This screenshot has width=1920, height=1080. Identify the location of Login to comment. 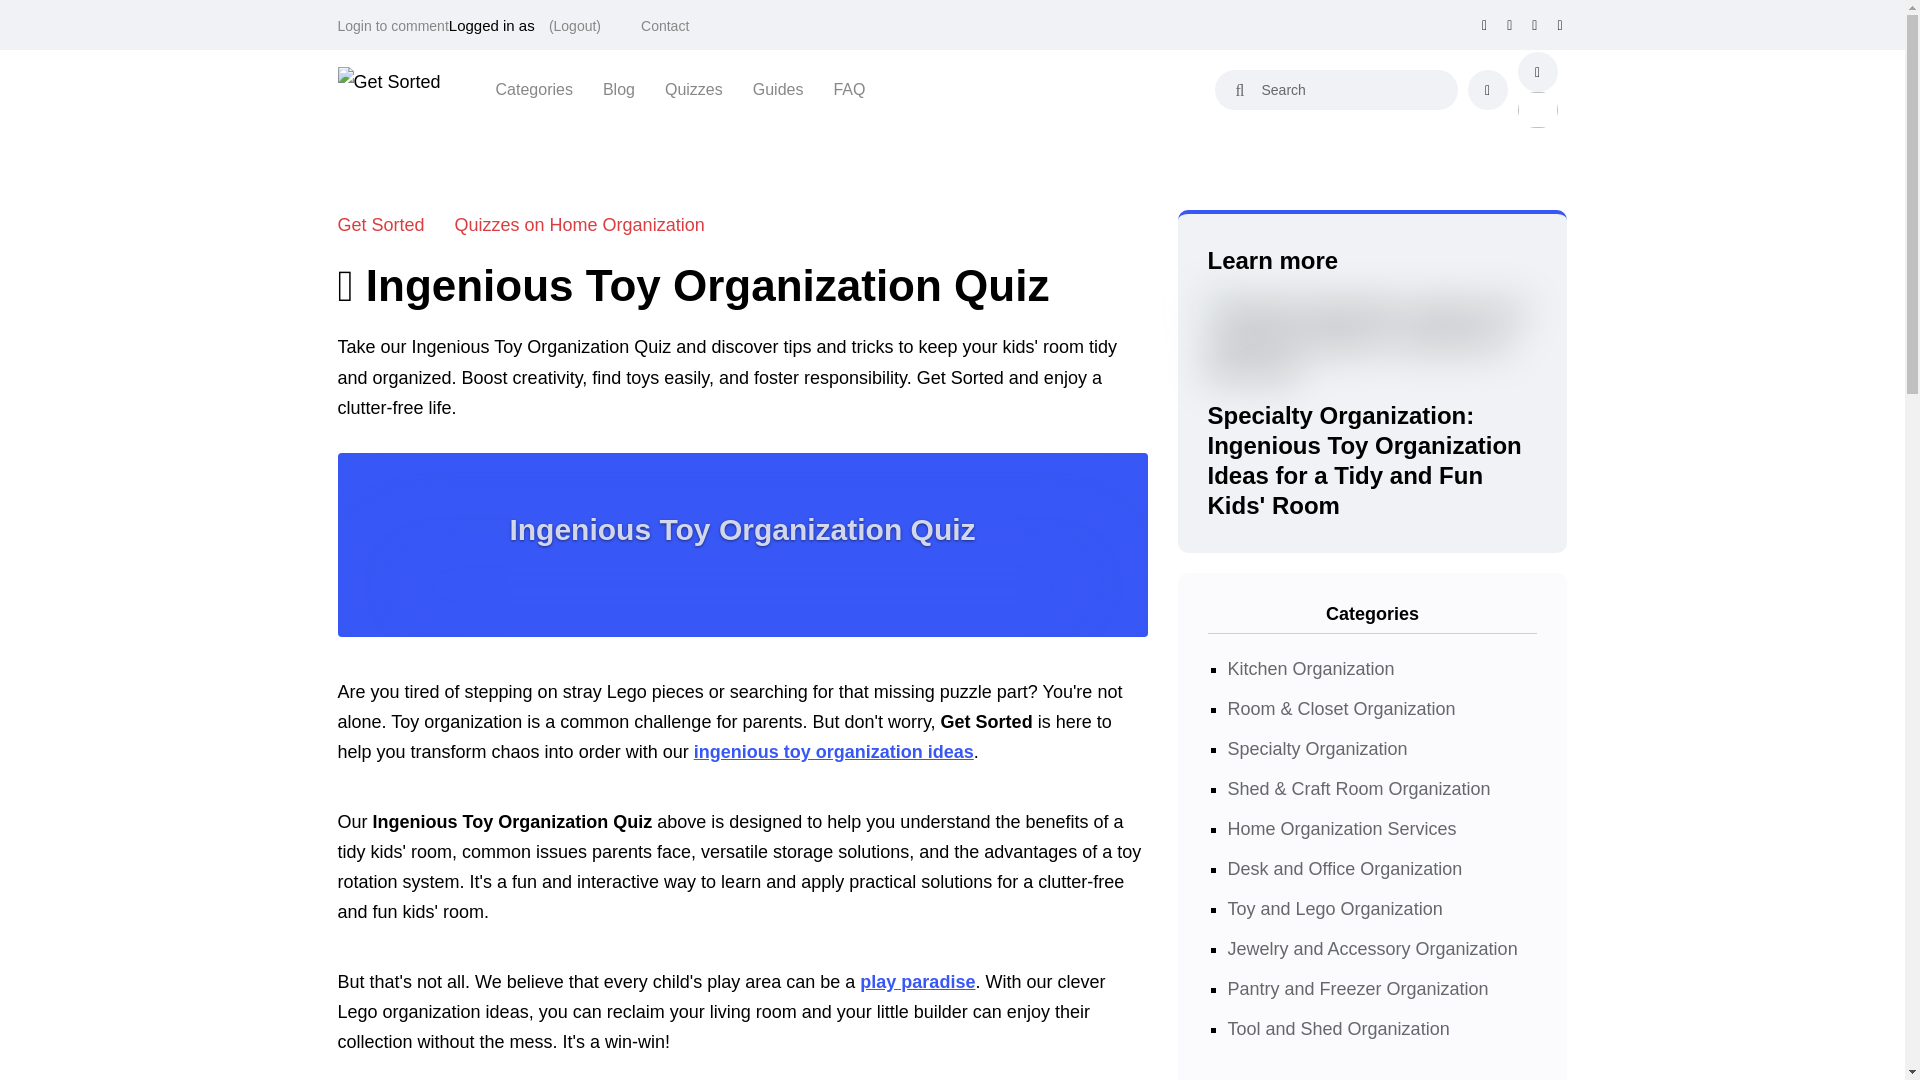
(393, 26).